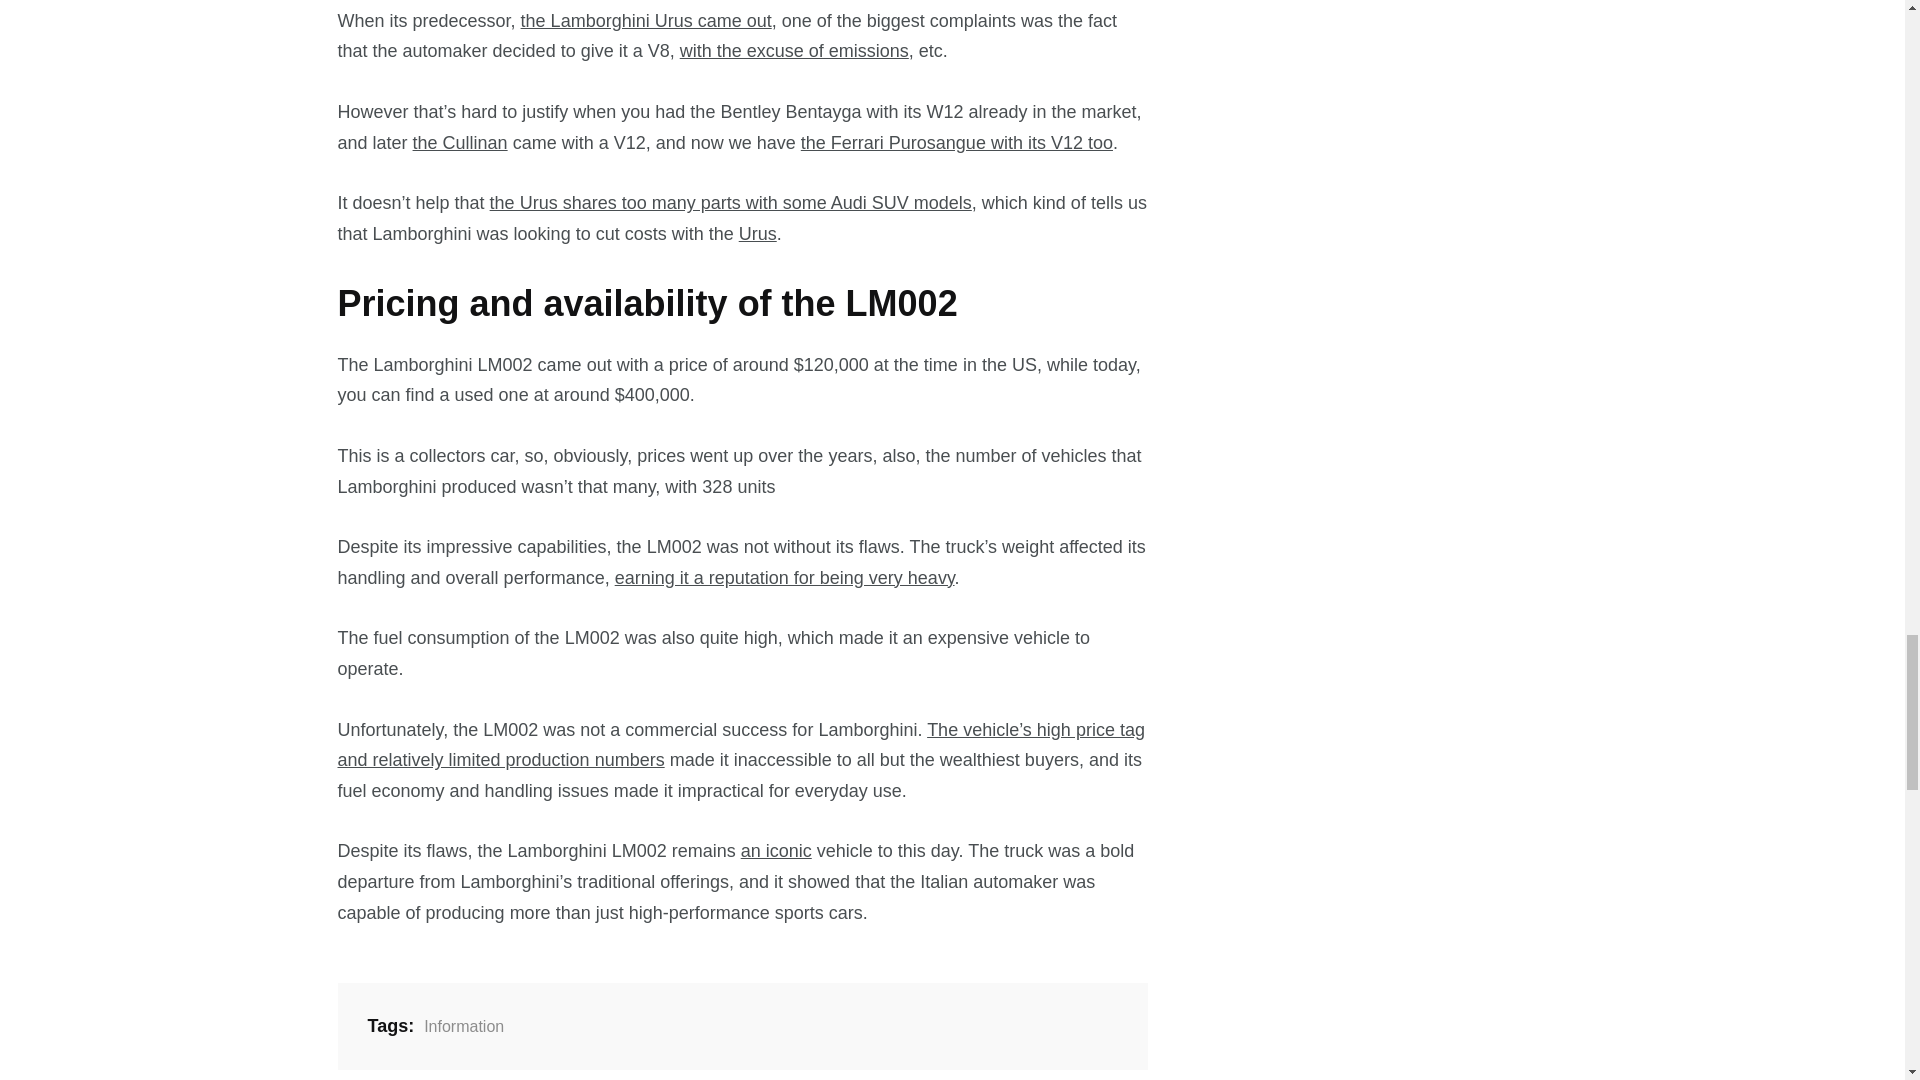  What do you see at coordinates (730, 202) in the screenshot?
I see `the Urus shares too many parts with some Audi SUV models` at bounding box center [730, 202].